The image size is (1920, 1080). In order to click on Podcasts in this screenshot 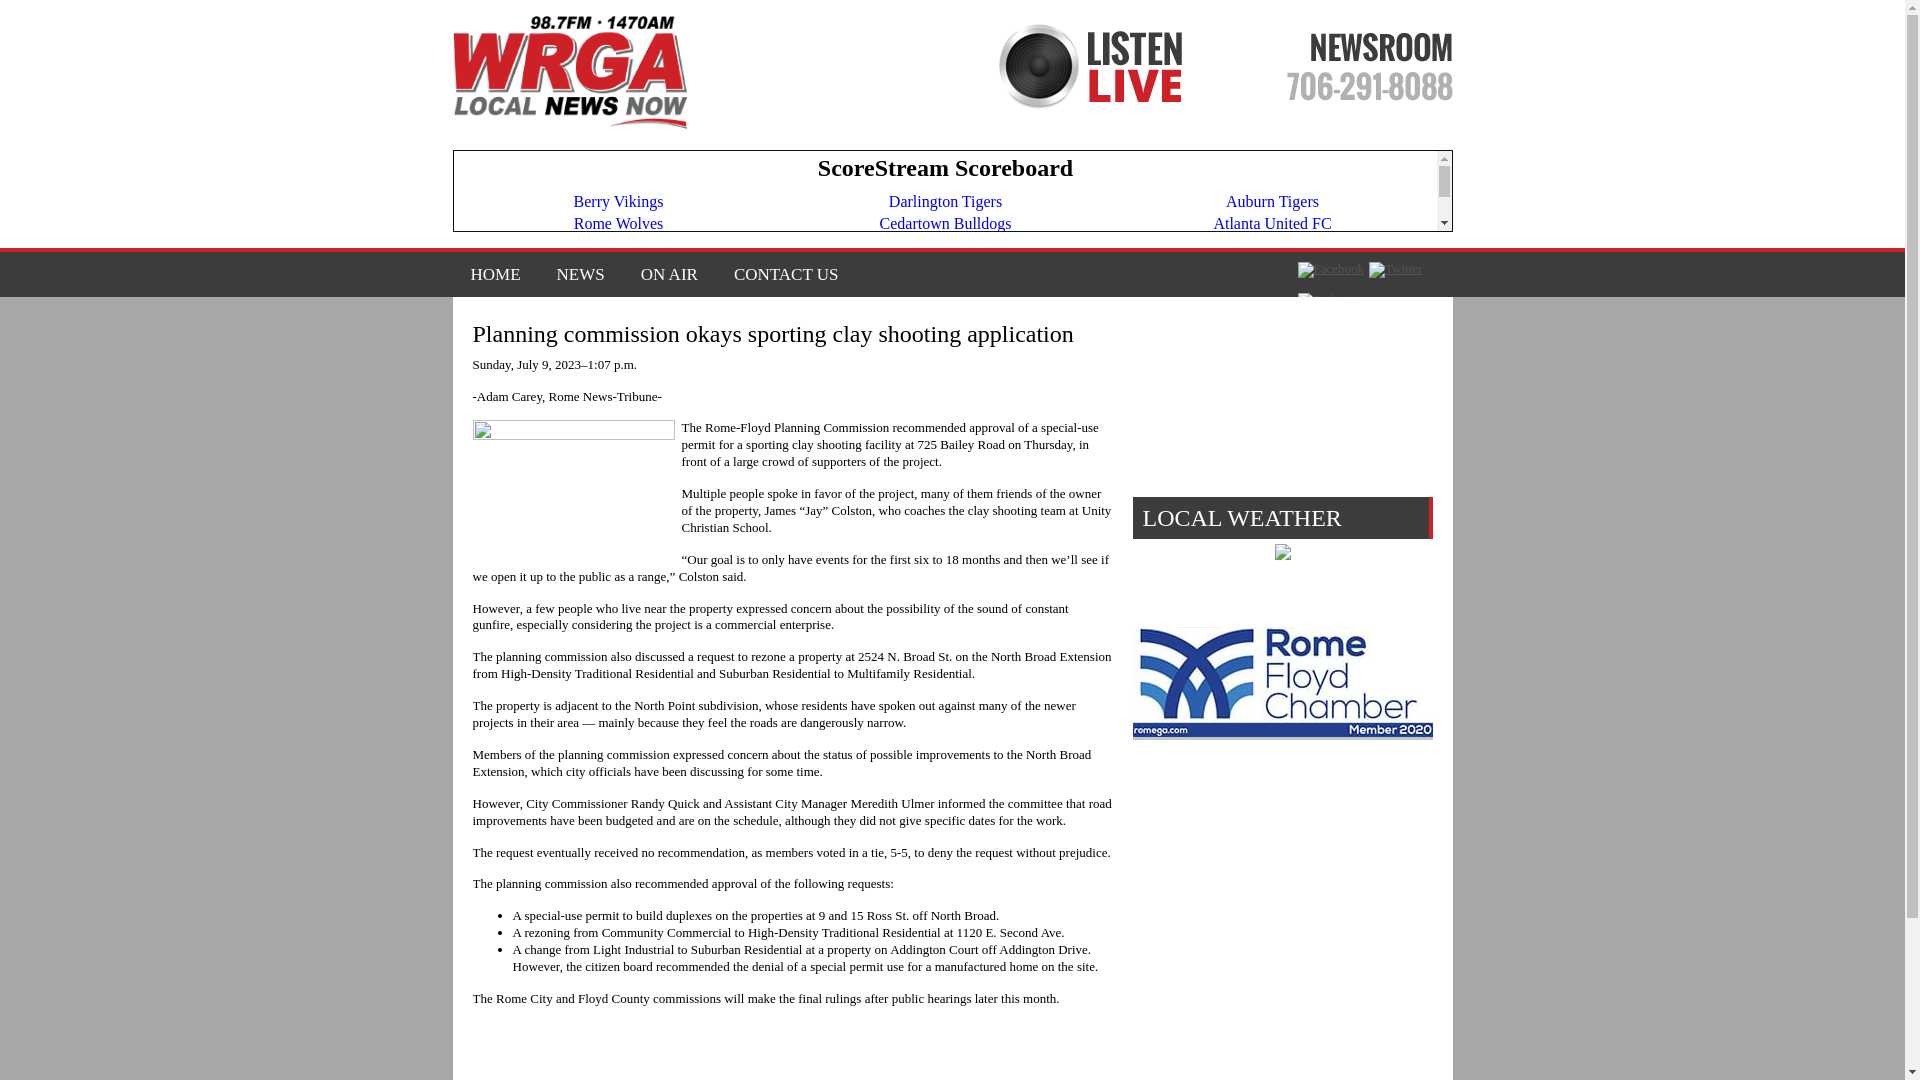, I will do `click(1328, 299)`.